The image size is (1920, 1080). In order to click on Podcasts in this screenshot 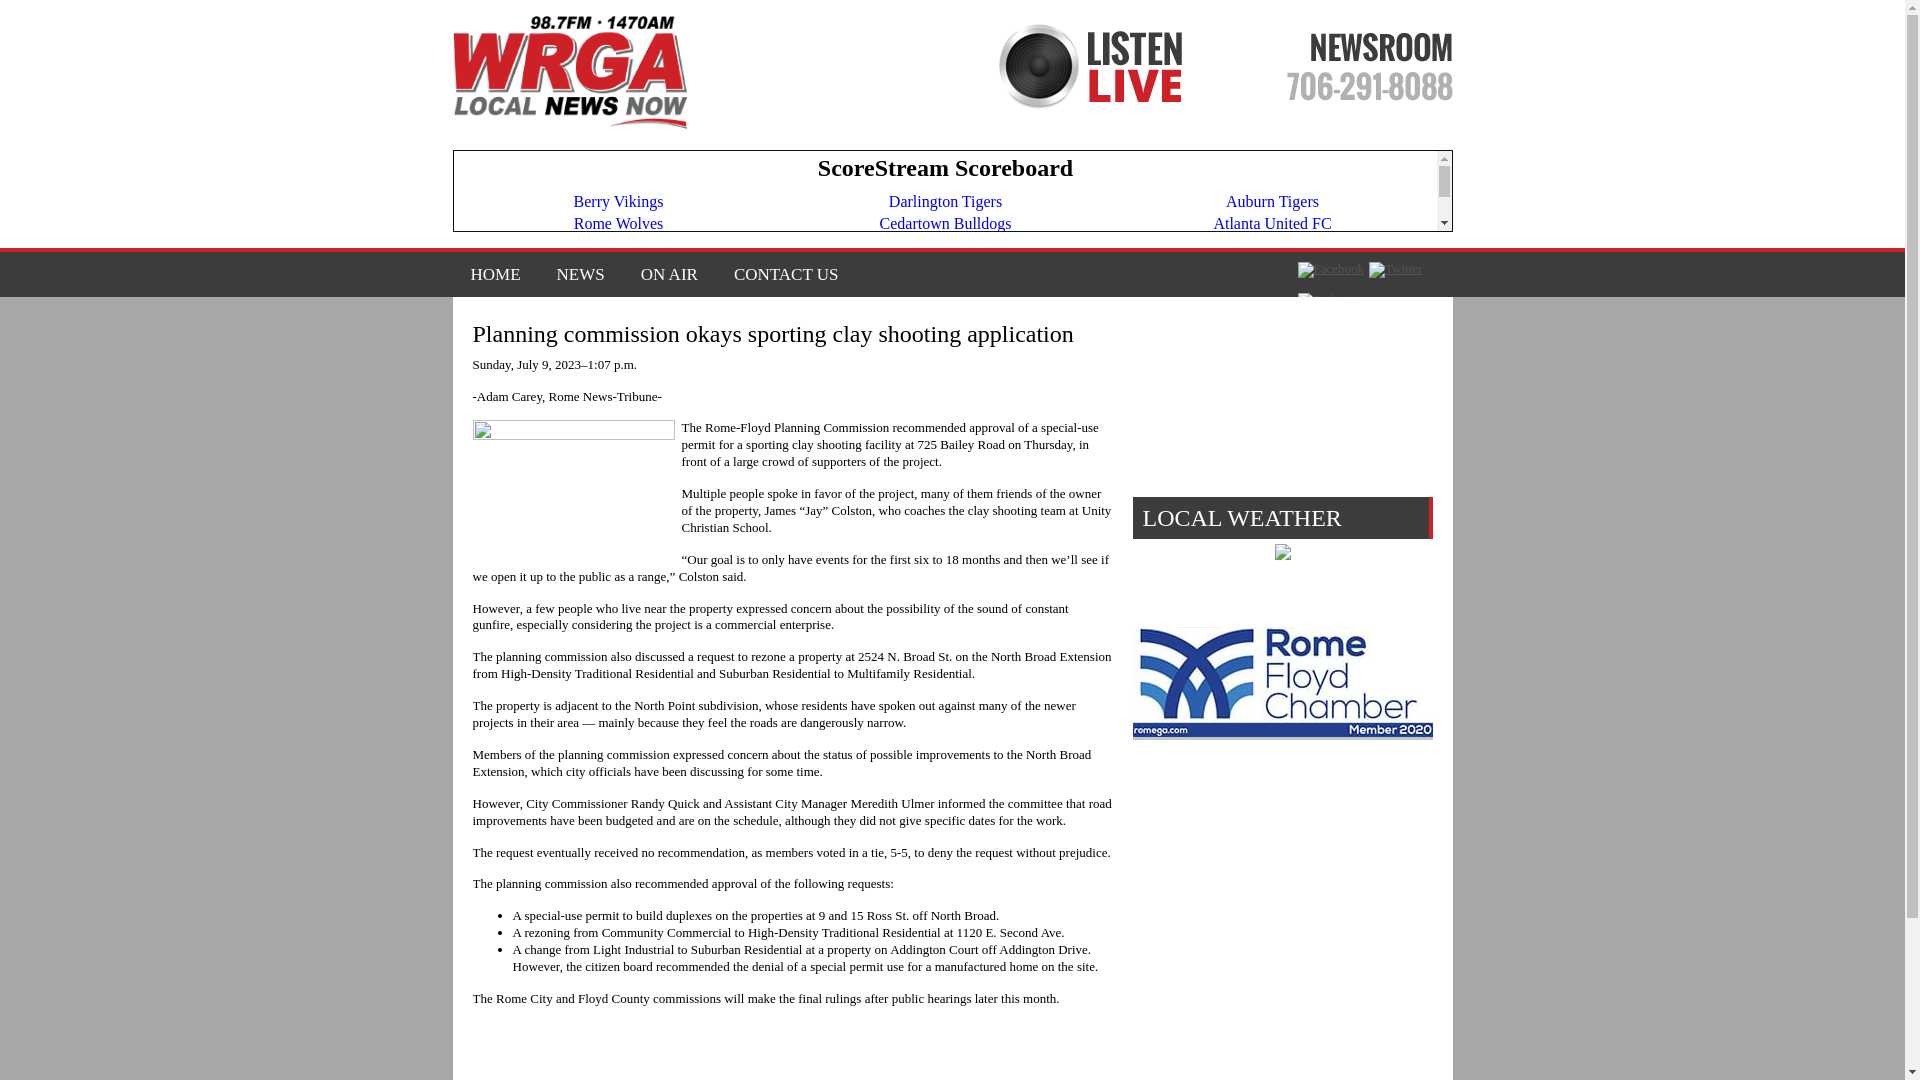, I will do `click(1328, 299)`.